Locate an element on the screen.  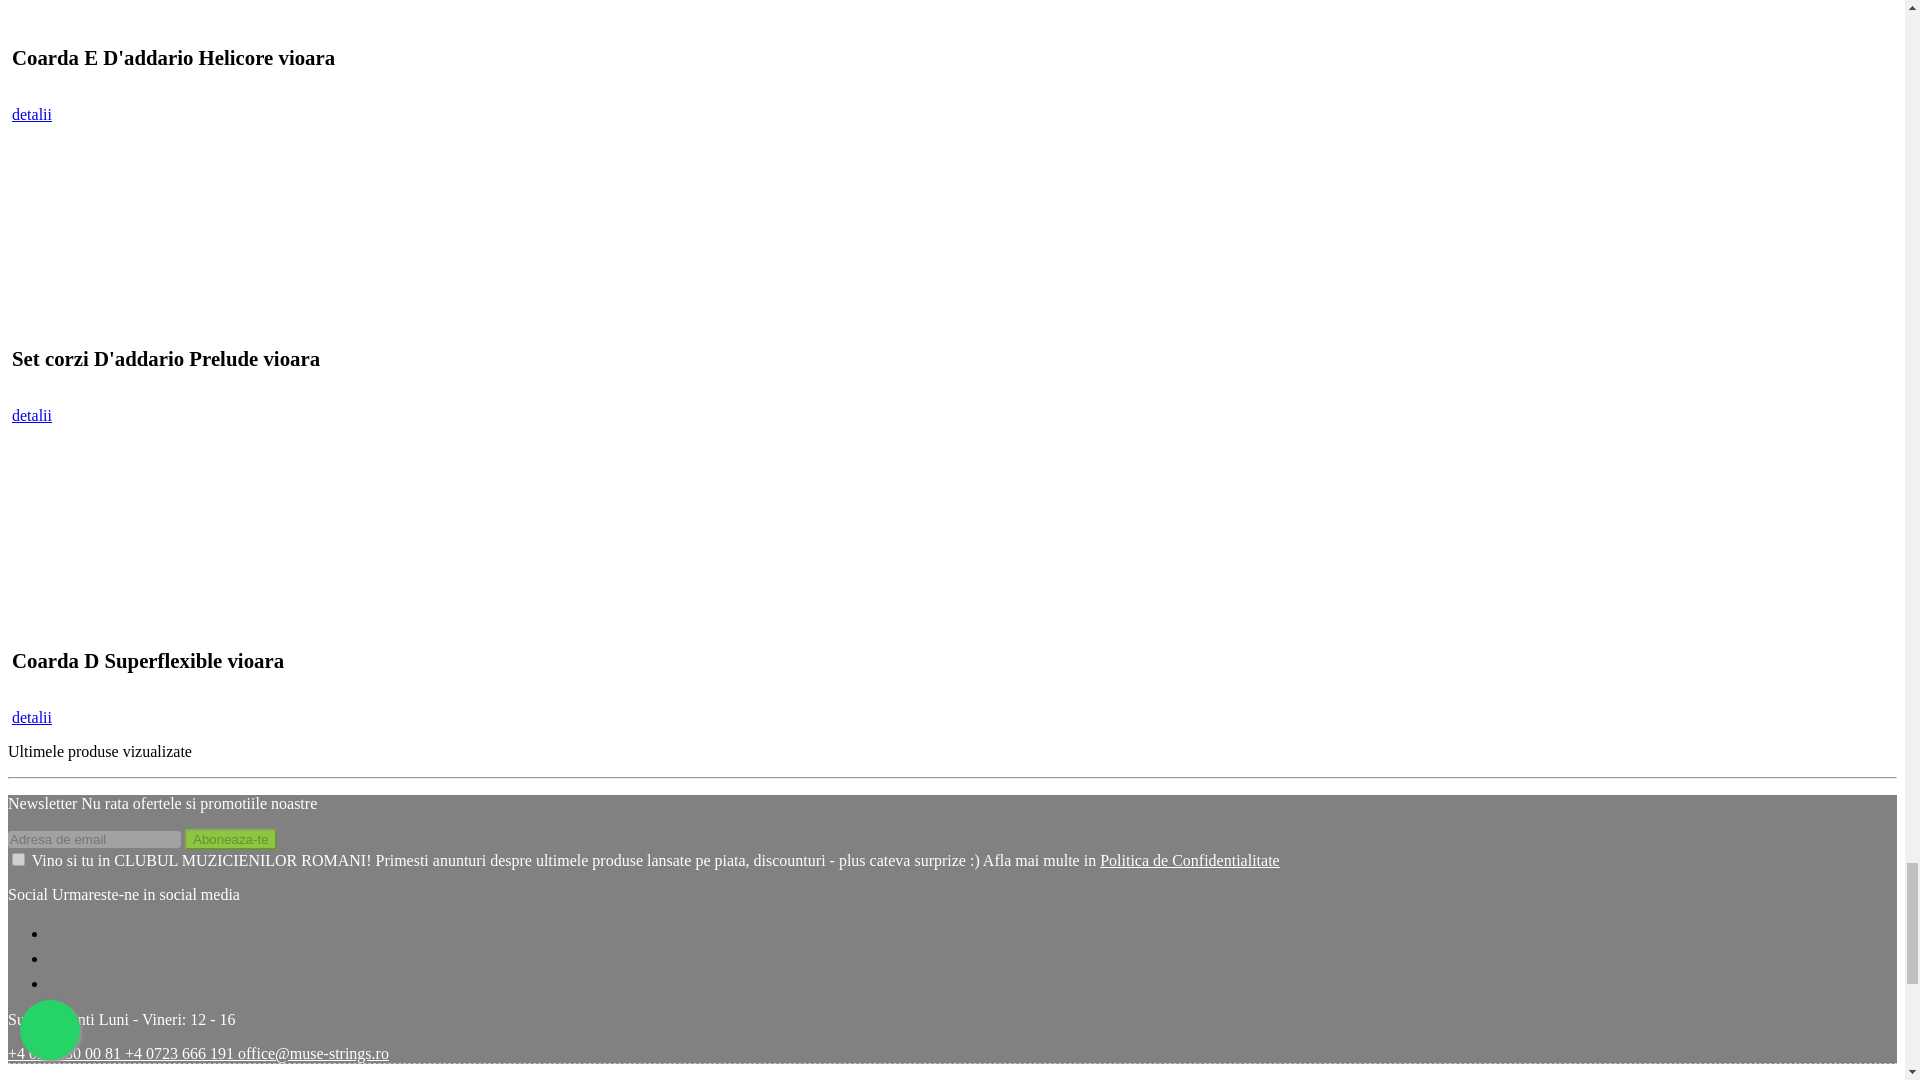
71c765a4f37add4e6a8e63b7925b9012 is located at coordinates (18, 860).